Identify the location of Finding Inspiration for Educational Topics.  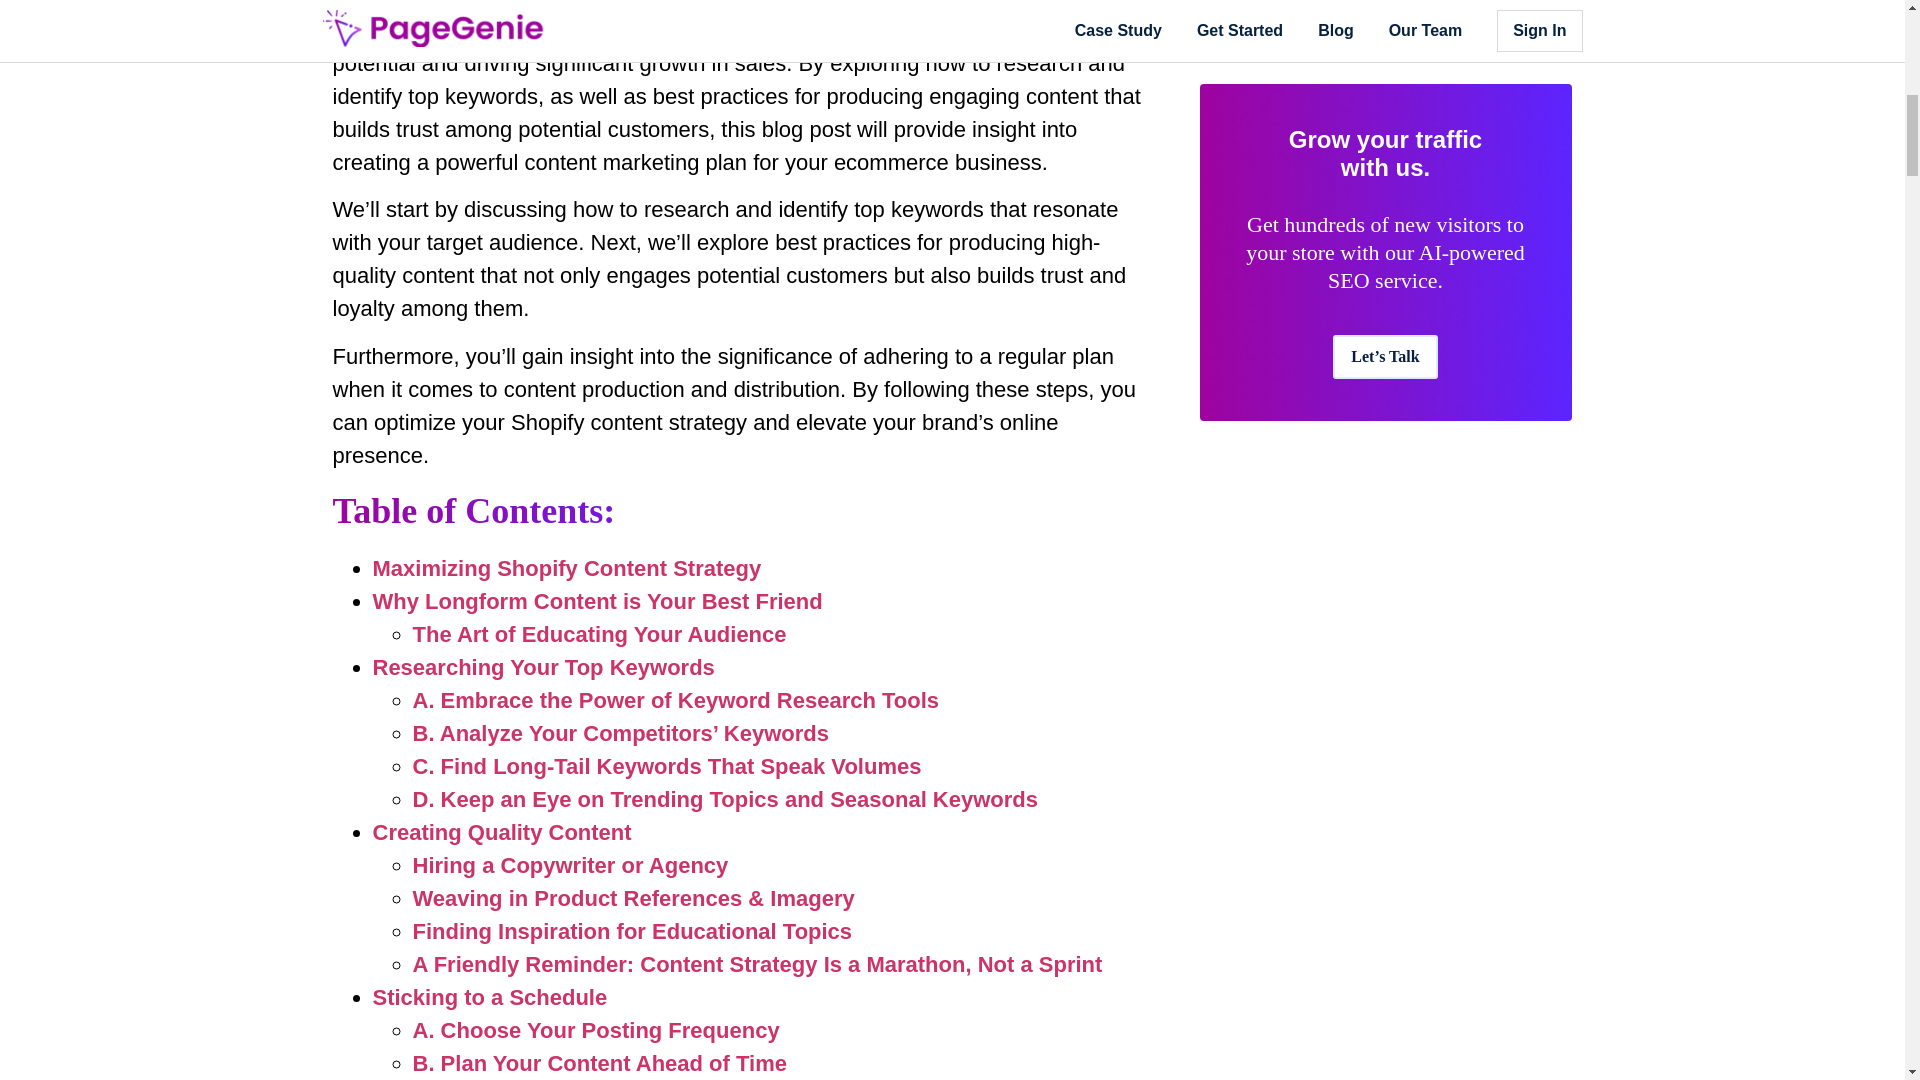
(632, 931).